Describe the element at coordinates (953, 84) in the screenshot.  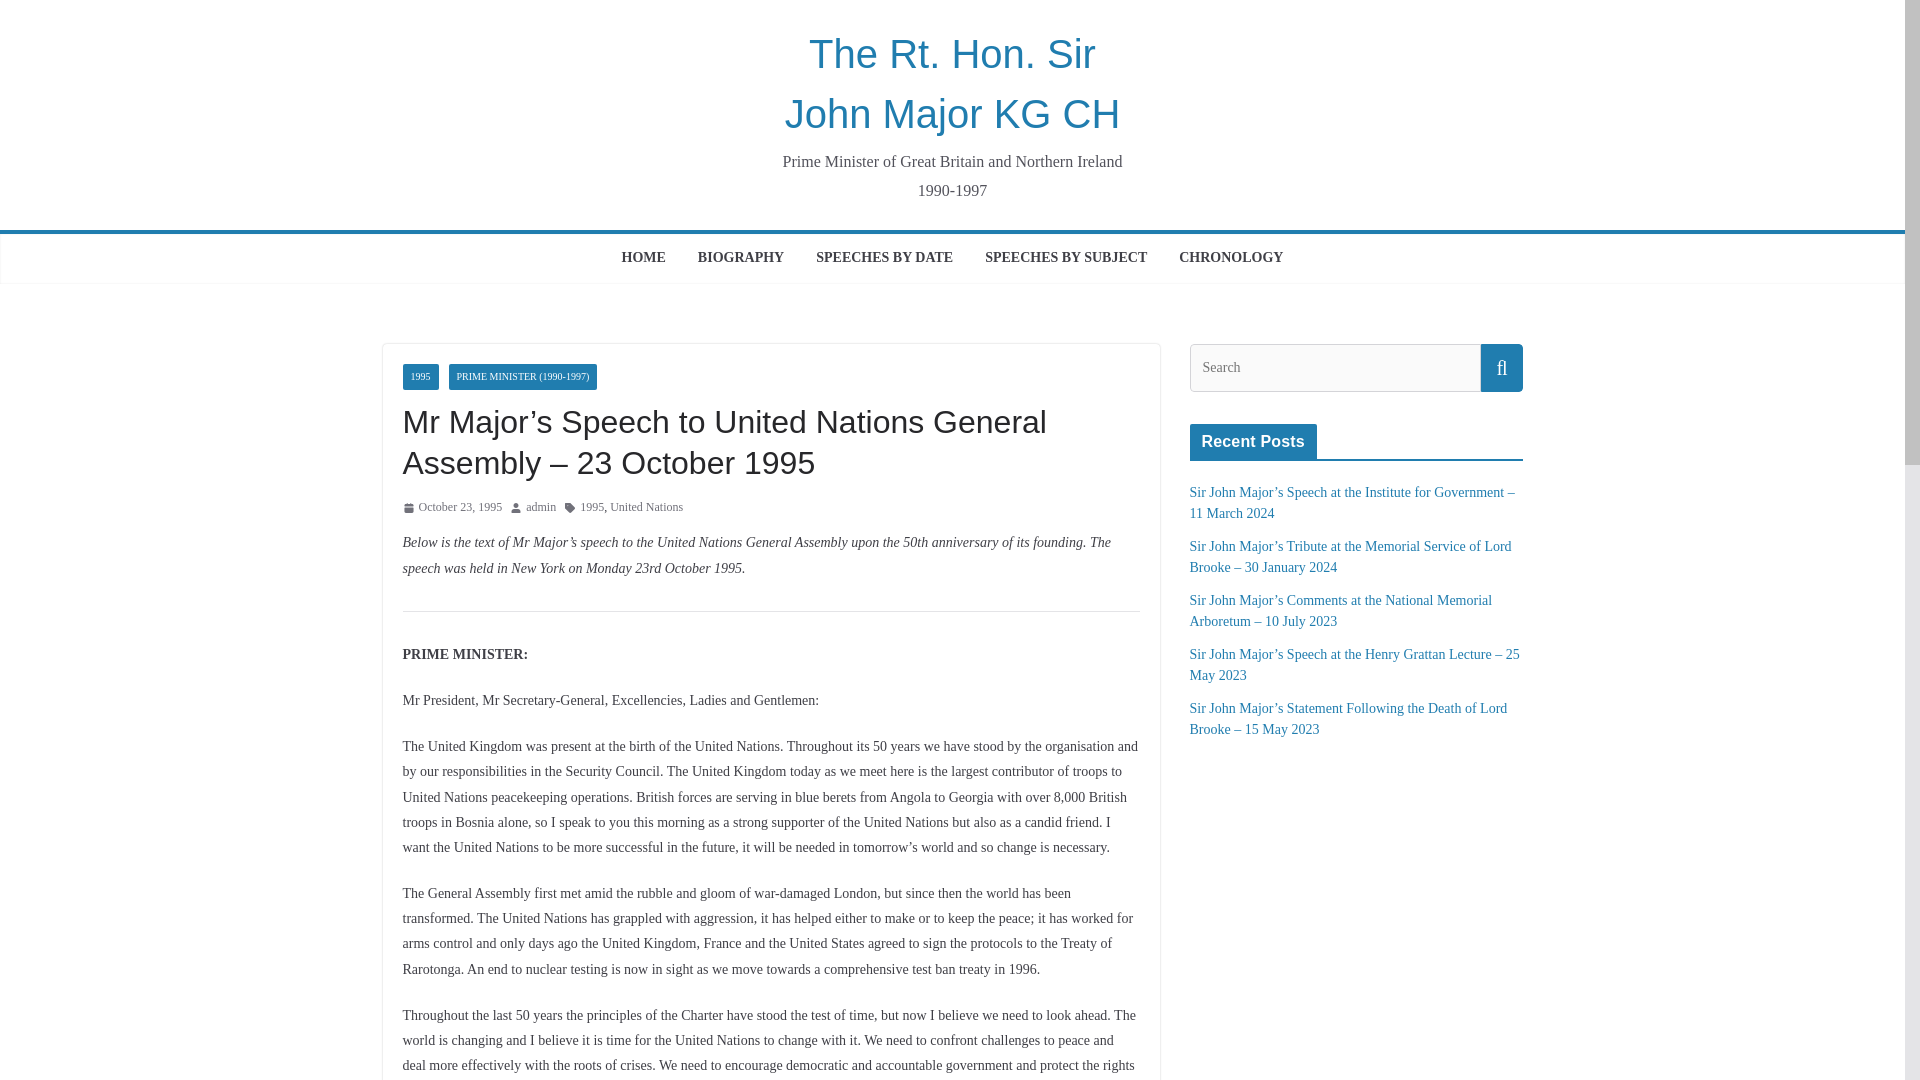
I see `The Rt. Hon. Sir John Major KG CH` at that location.